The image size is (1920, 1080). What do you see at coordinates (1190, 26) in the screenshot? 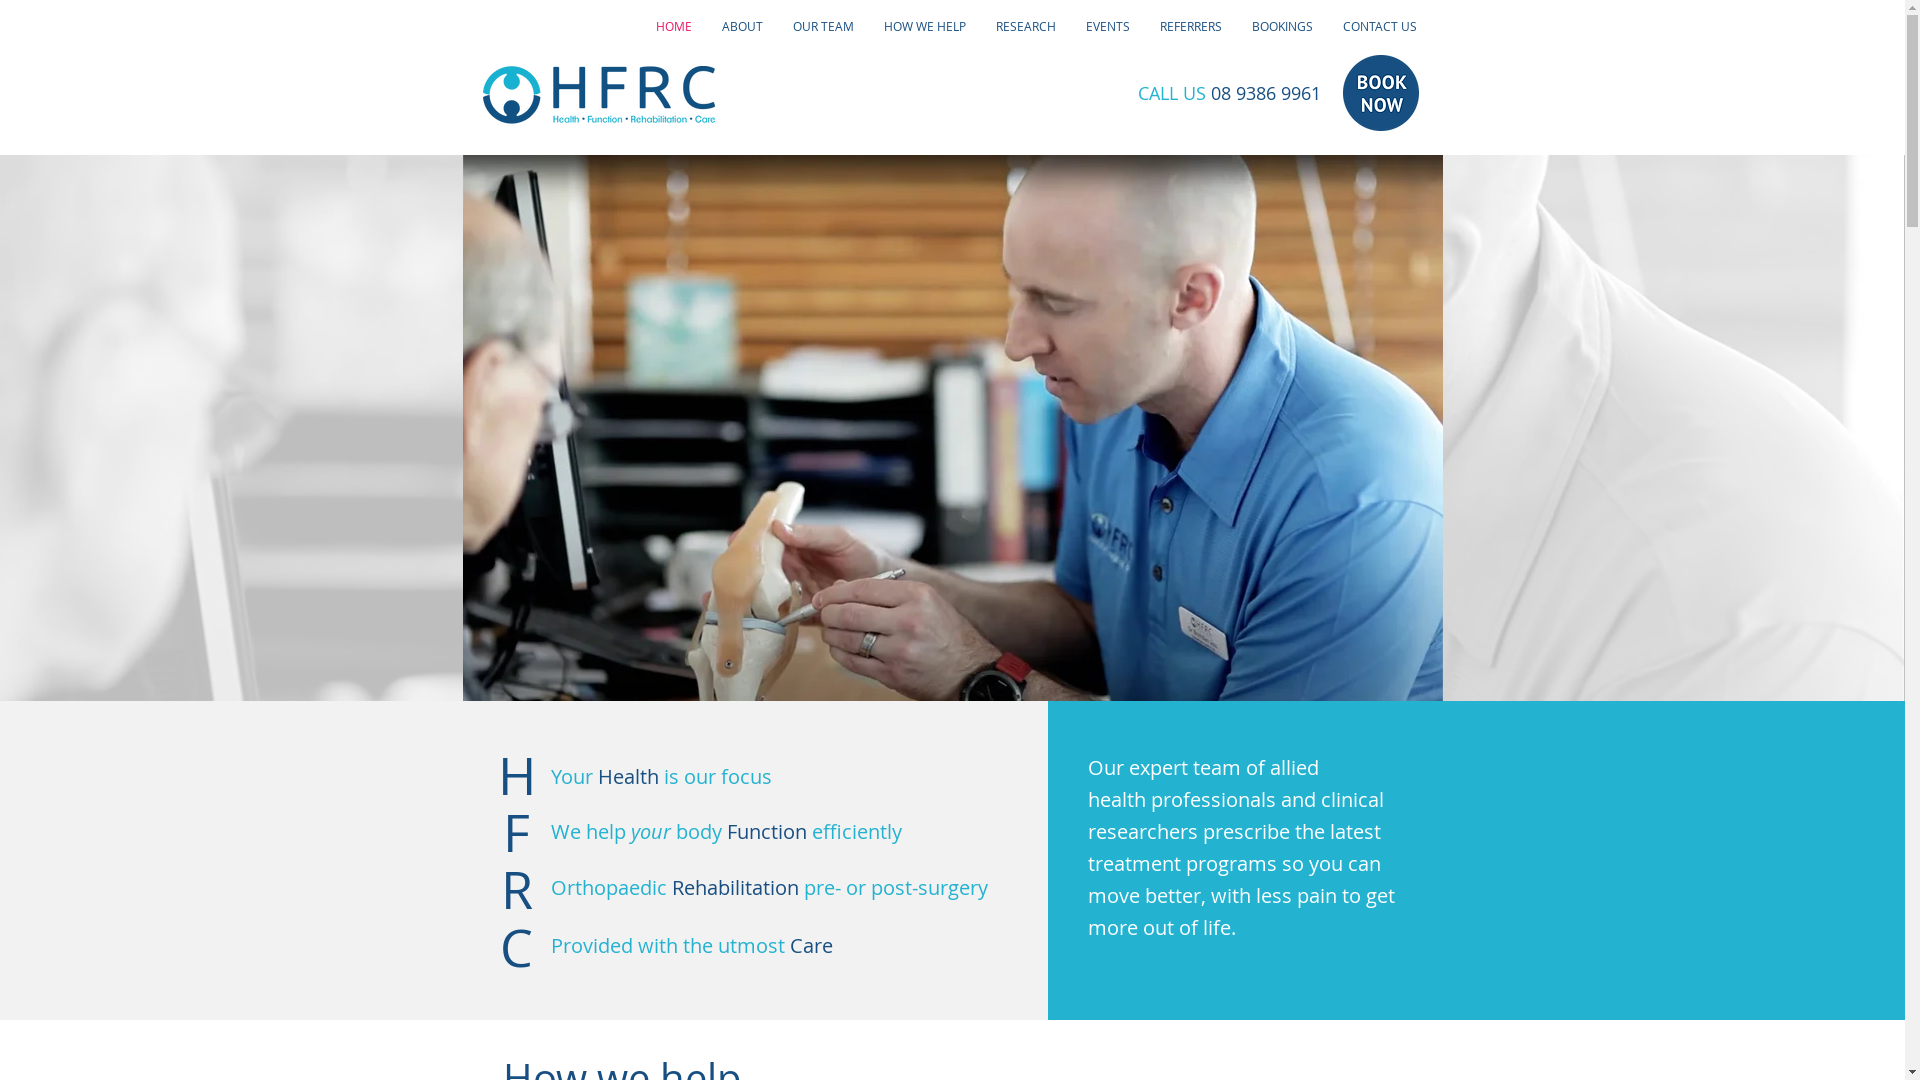
I see `REFERRERS` at bounding box center [1190, 26].